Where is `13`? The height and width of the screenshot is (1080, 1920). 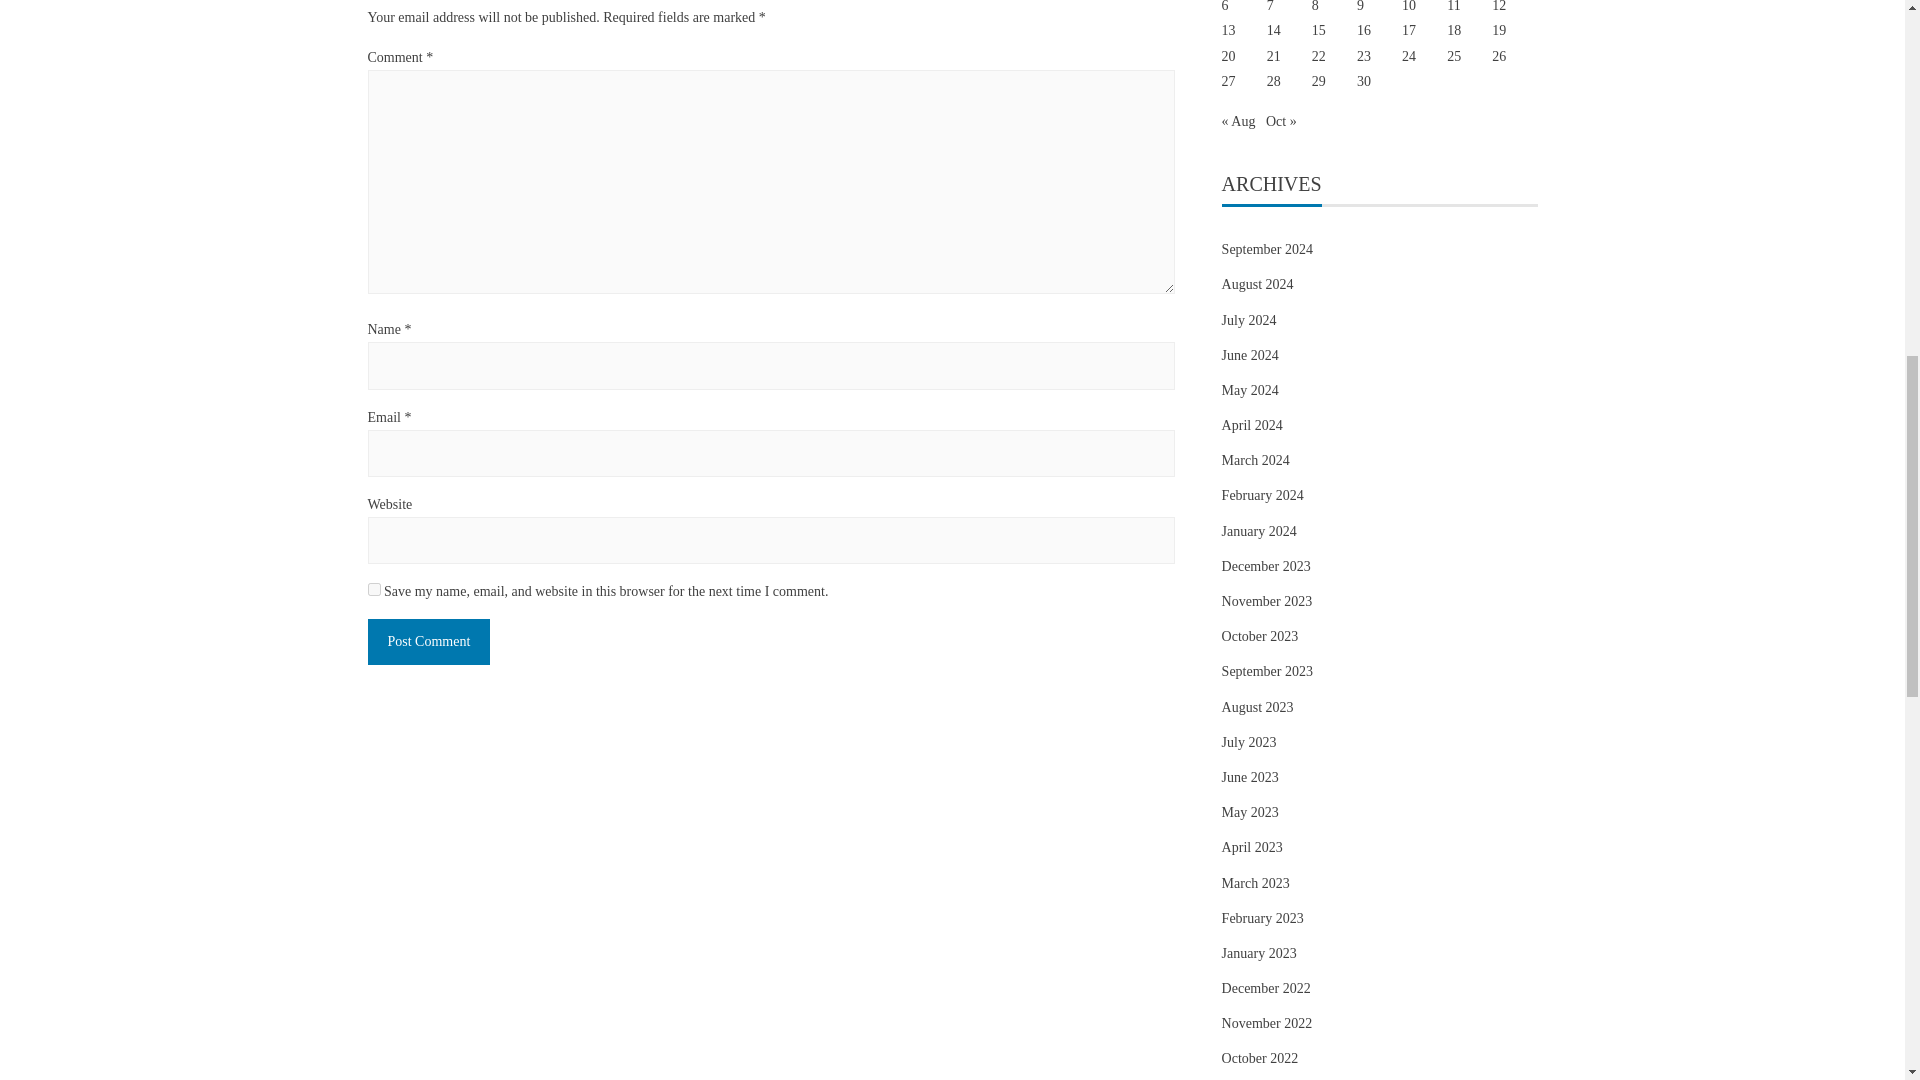 13 is located at coordinates (1228, 30).